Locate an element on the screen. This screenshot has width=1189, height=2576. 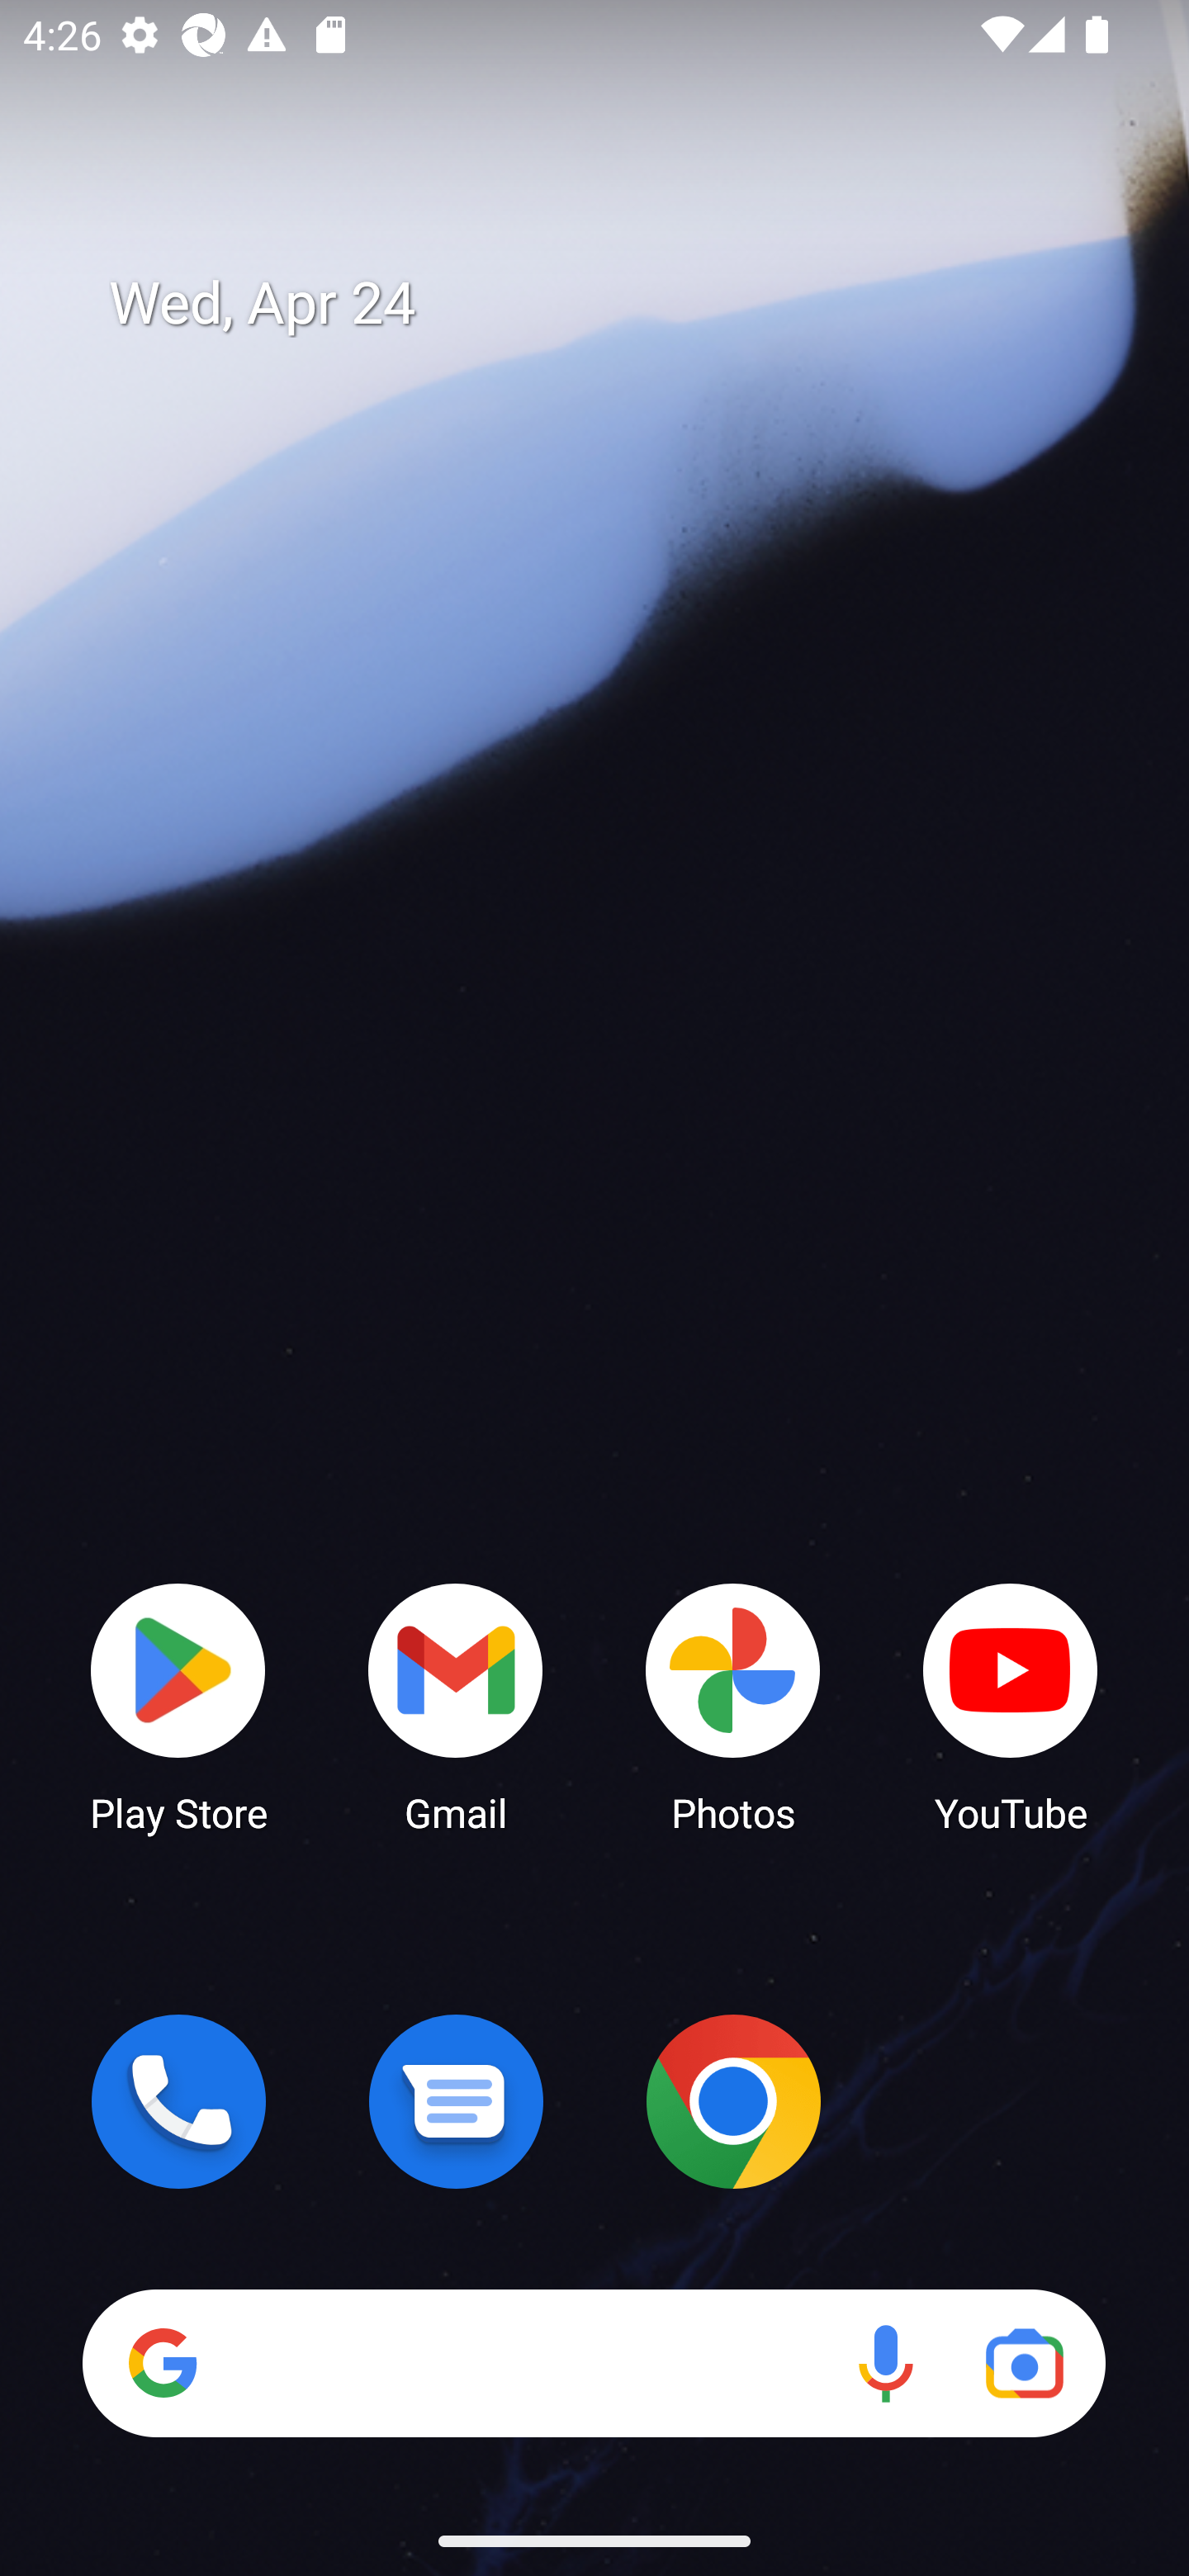
Wed, Apr 24 is located at coordinates (618, 304).